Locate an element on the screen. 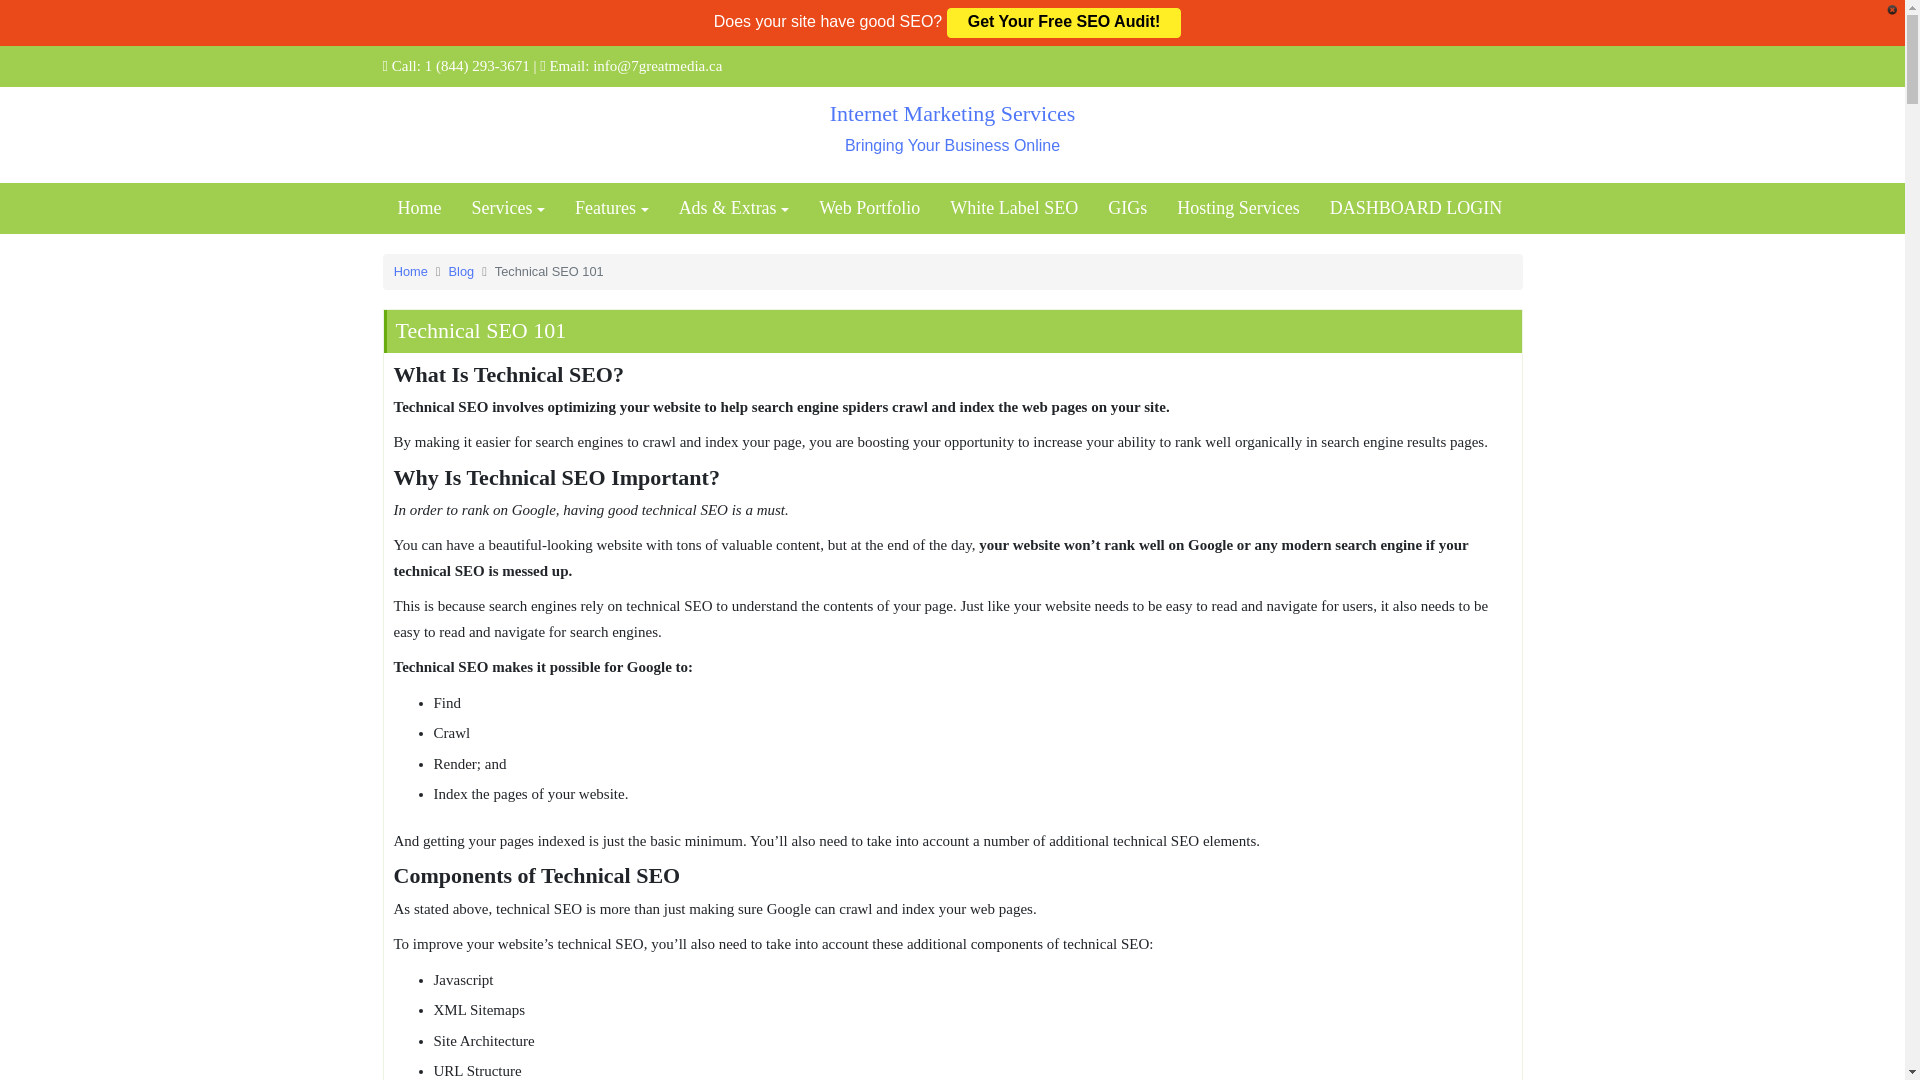 The image size is (1920, 1080). DASHBOARD LOGIN is located at coordinates (1126, 208).